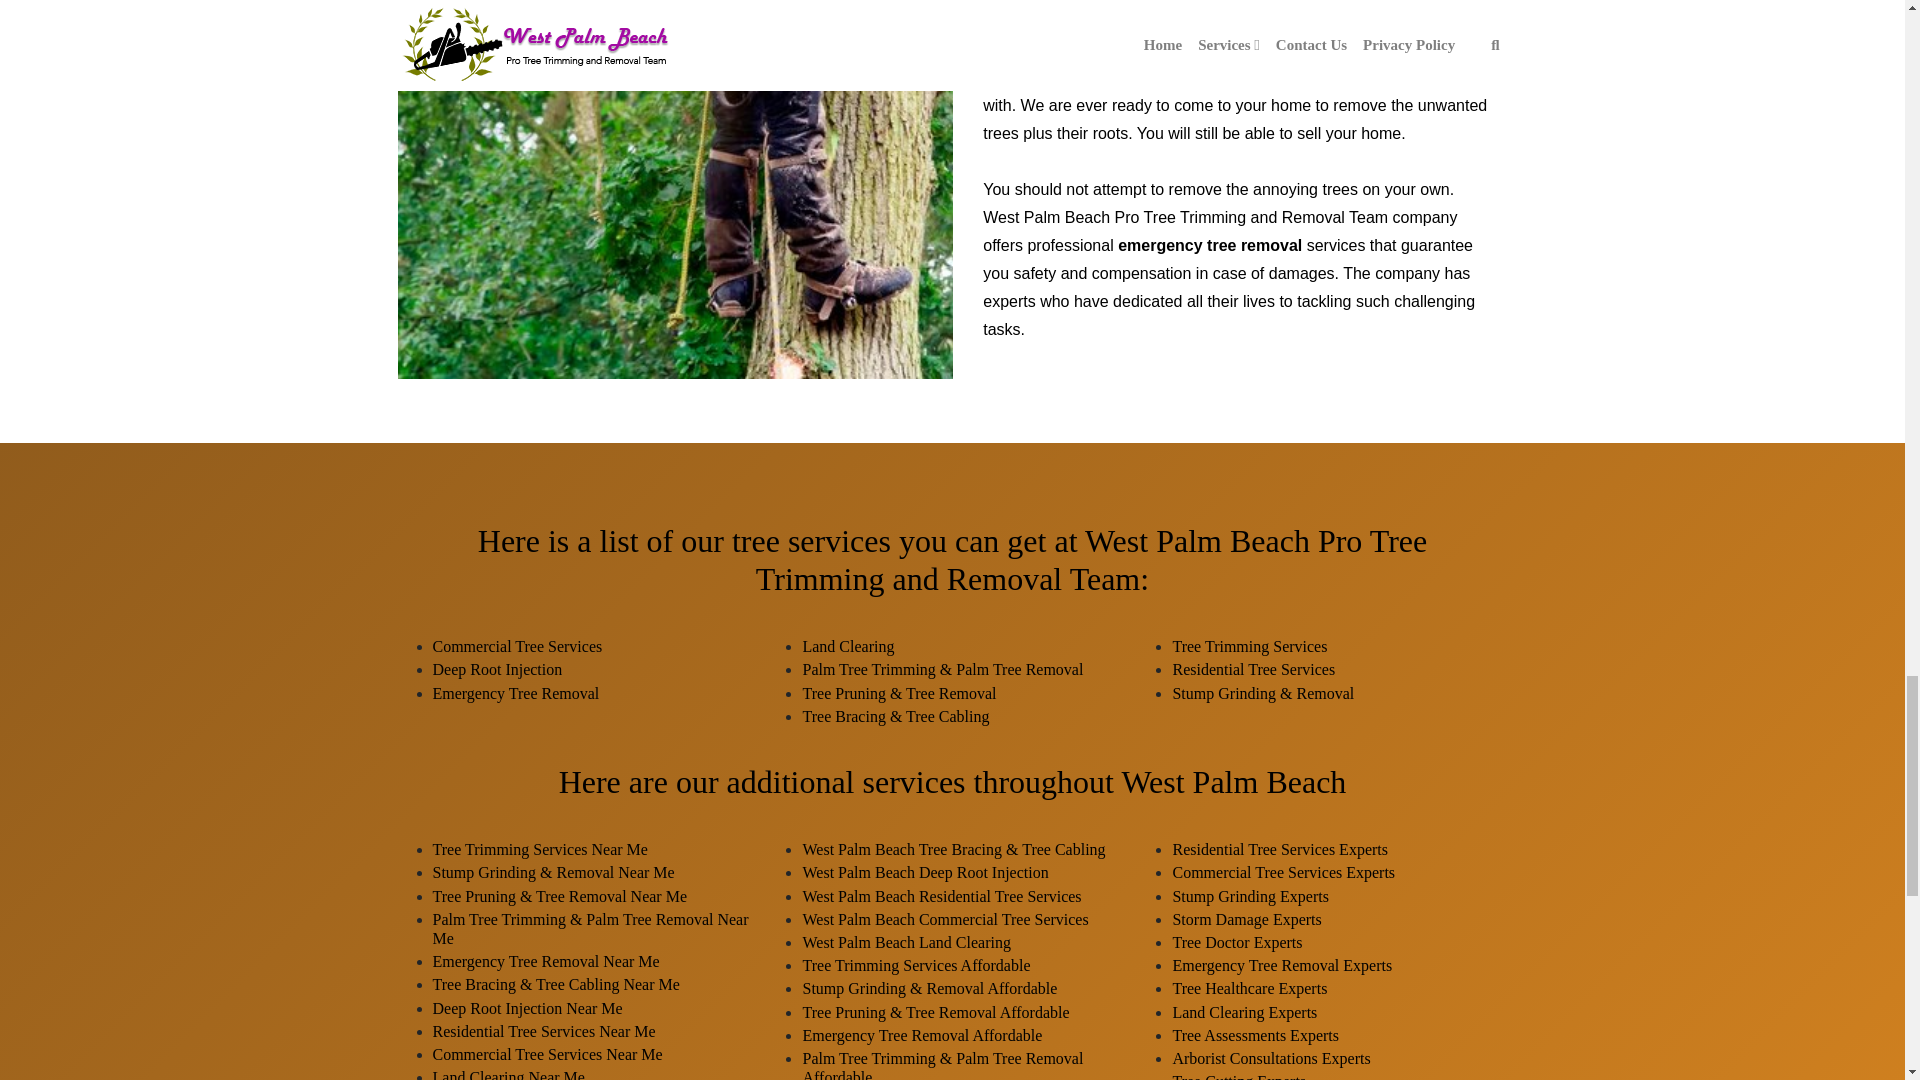 The height and width of the screenshot is (1080, 1920). Describe the element at coordinates (848, 646) in the screenshot. I see `Land Clearing` at that location.